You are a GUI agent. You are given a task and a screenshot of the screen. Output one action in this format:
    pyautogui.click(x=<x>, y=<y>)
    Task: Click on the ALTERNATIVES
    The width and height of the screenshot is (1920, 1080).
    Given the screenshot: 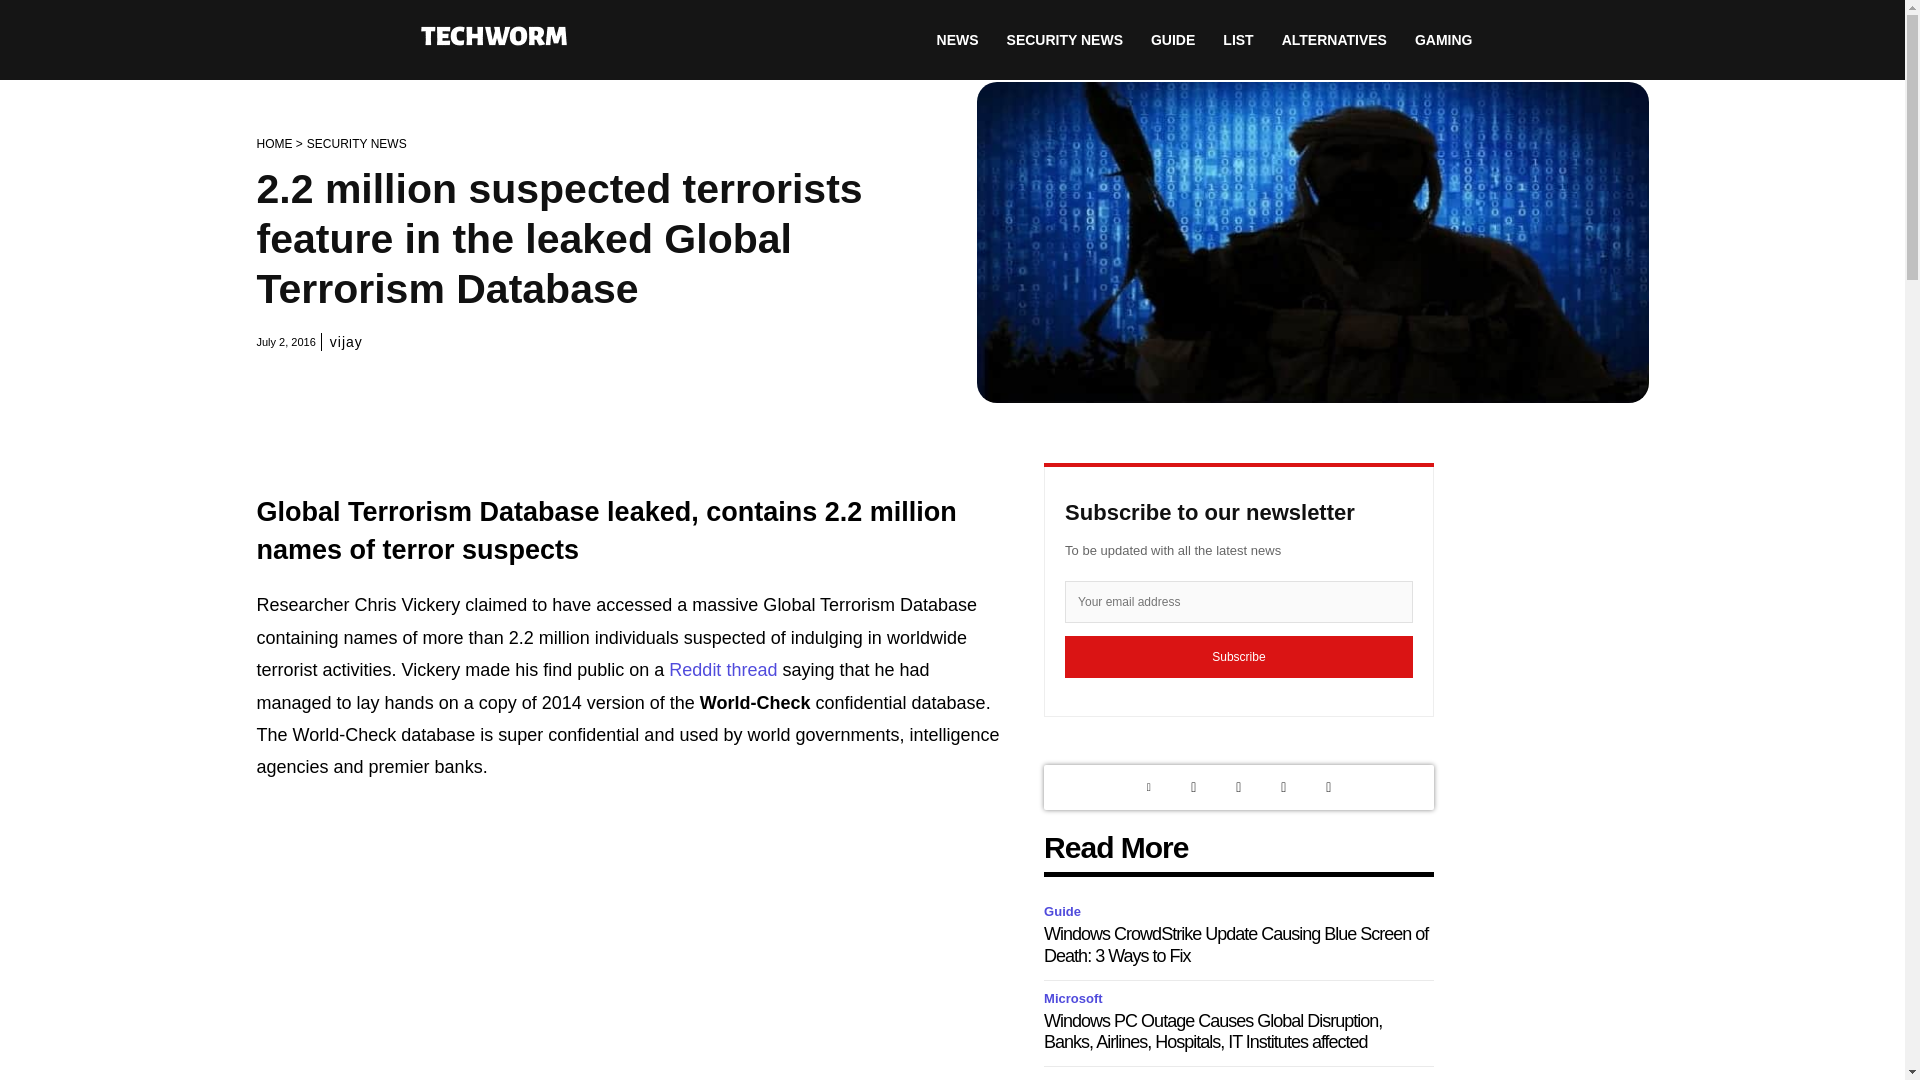 What is the action you would take?
    pyautogui.click(x=1334, y=40)
    